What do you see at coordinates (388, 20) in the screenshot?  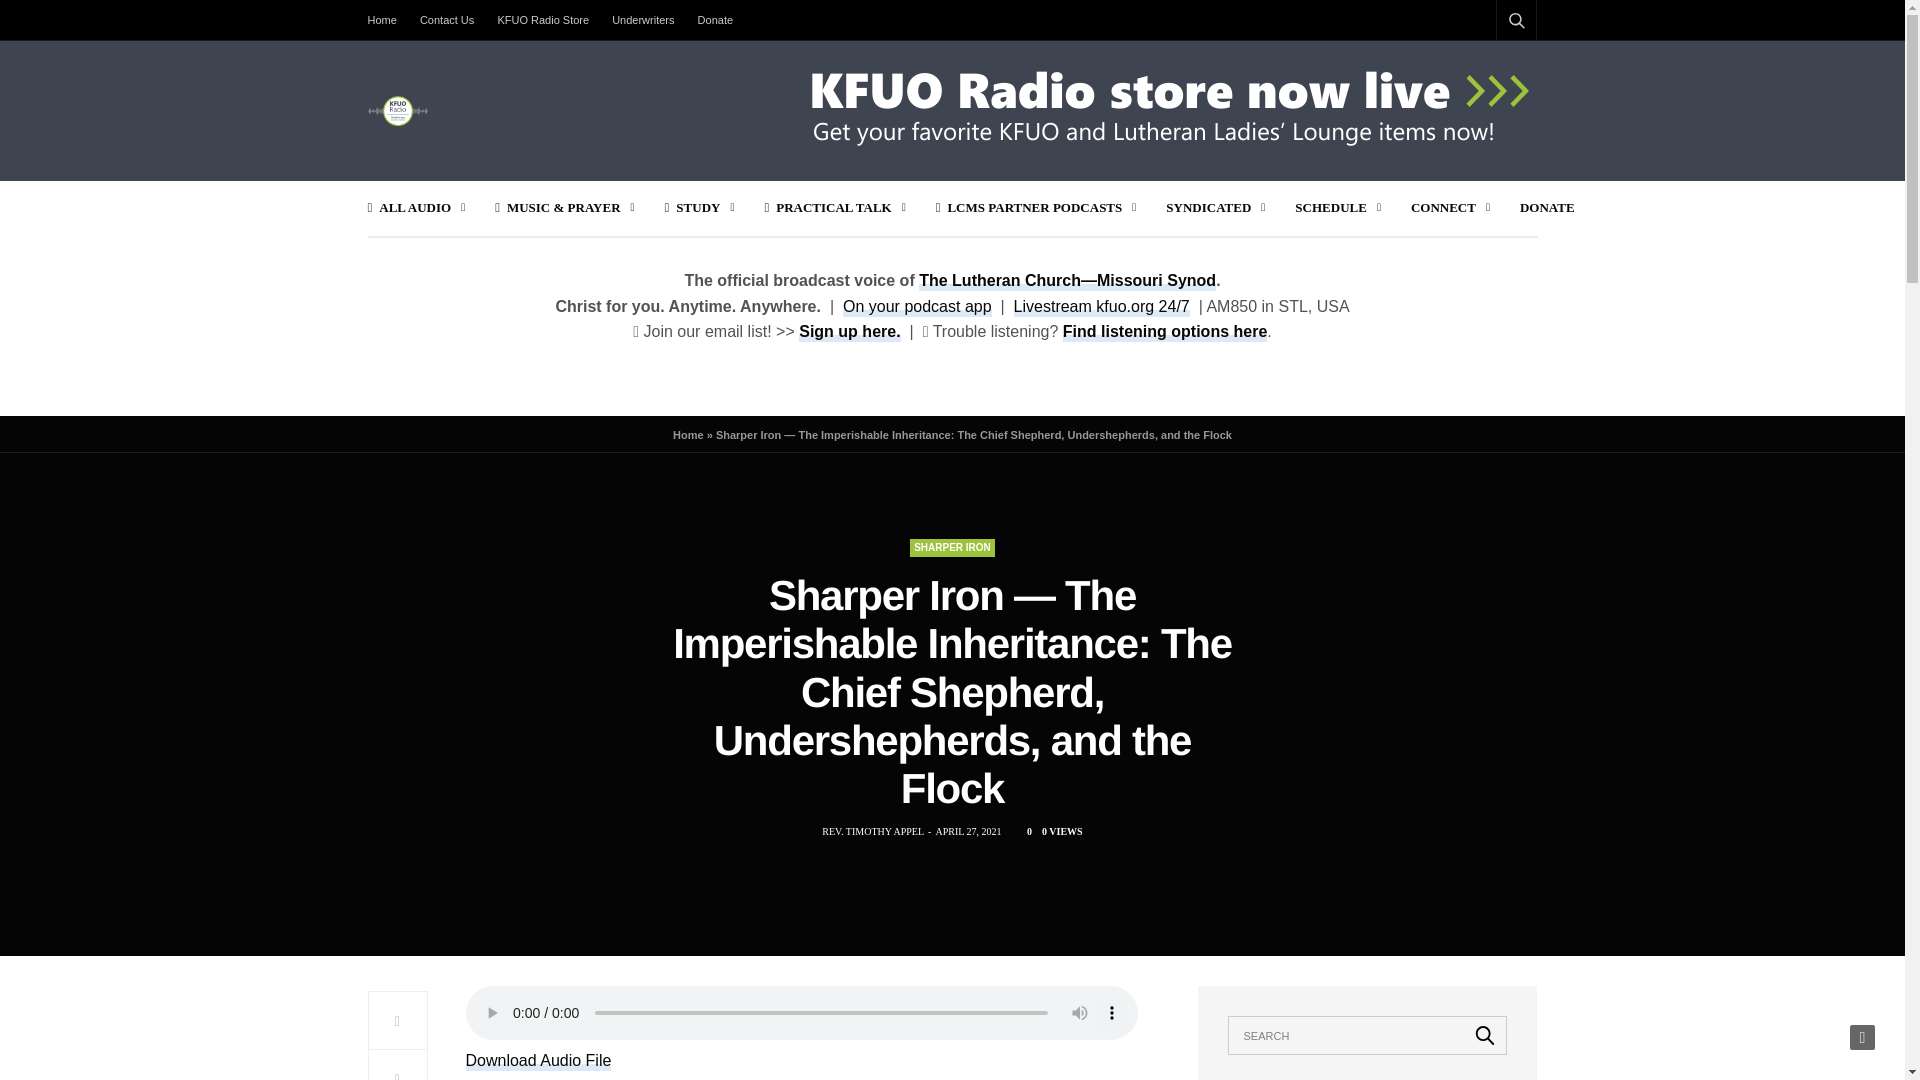 I see `Home` at bounding box center [388, 20].